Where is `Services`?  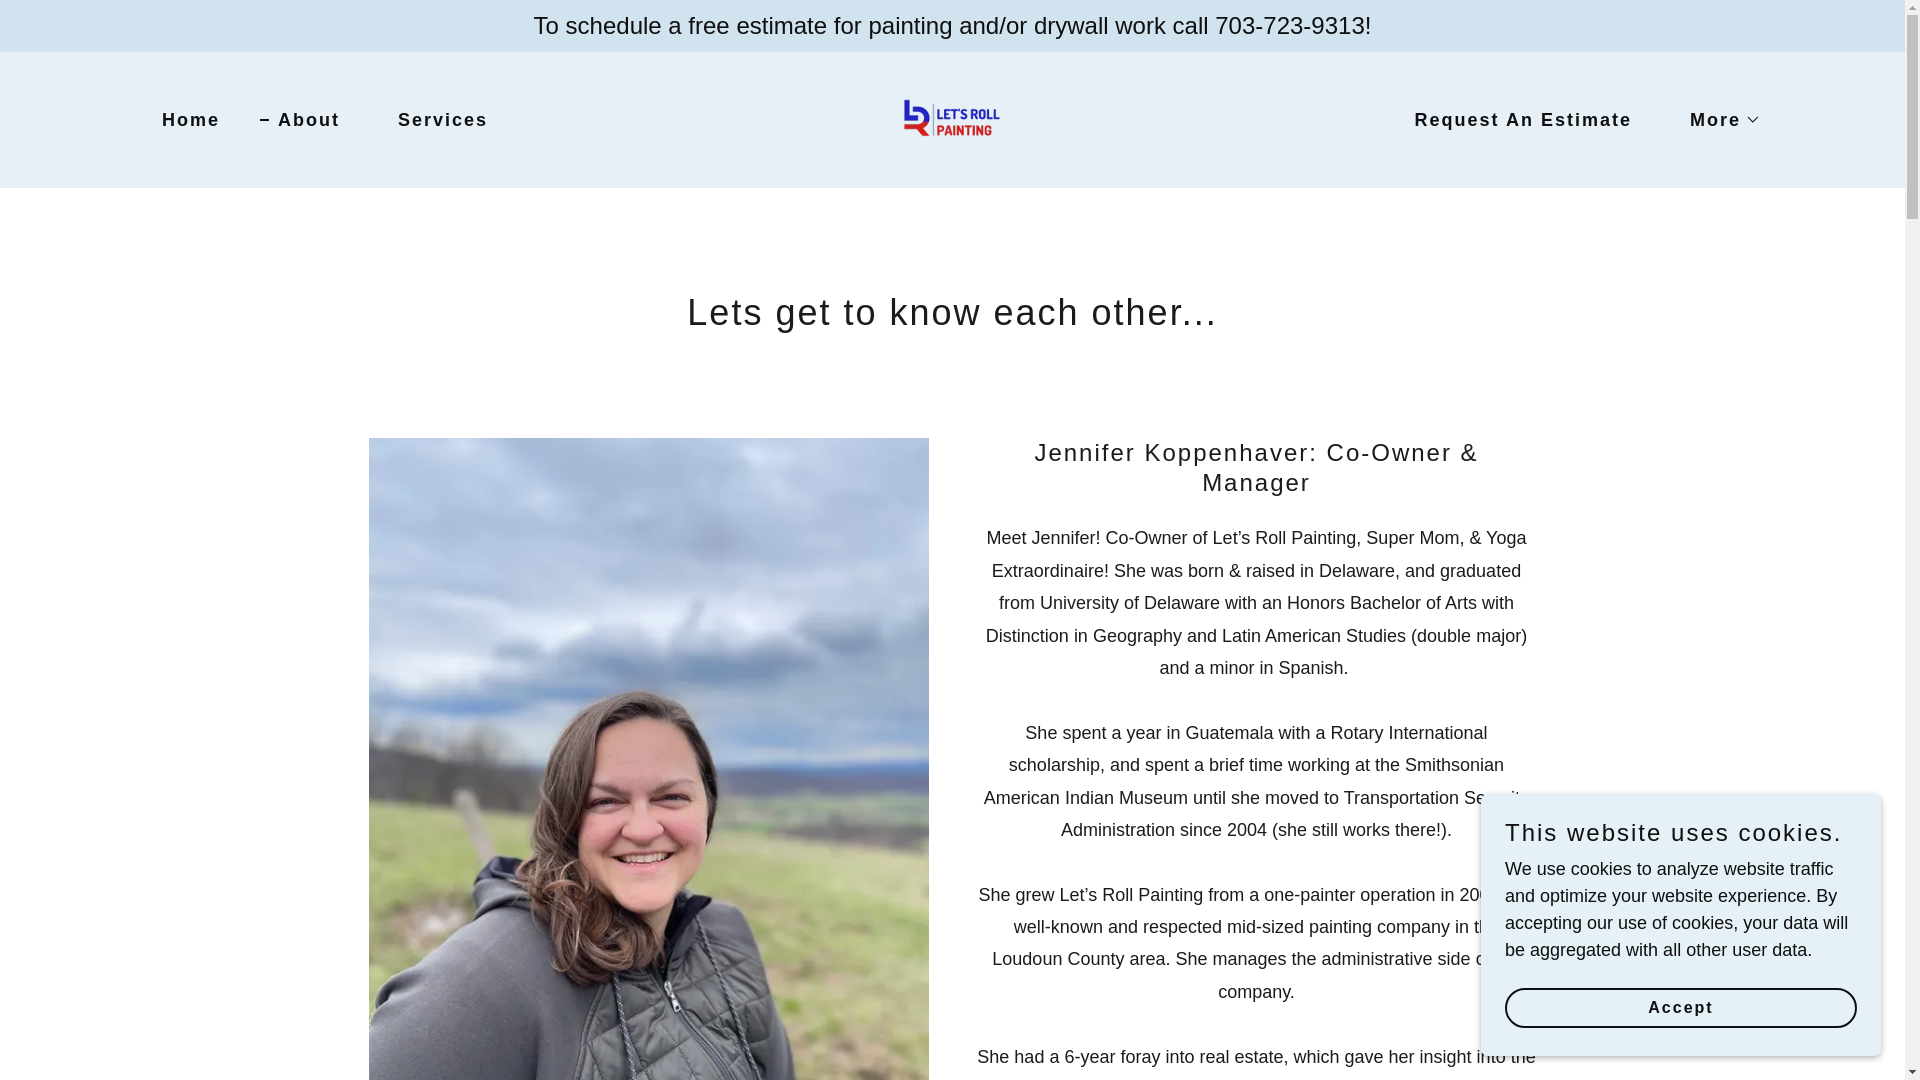
Services is located at coordinates (434, 120).